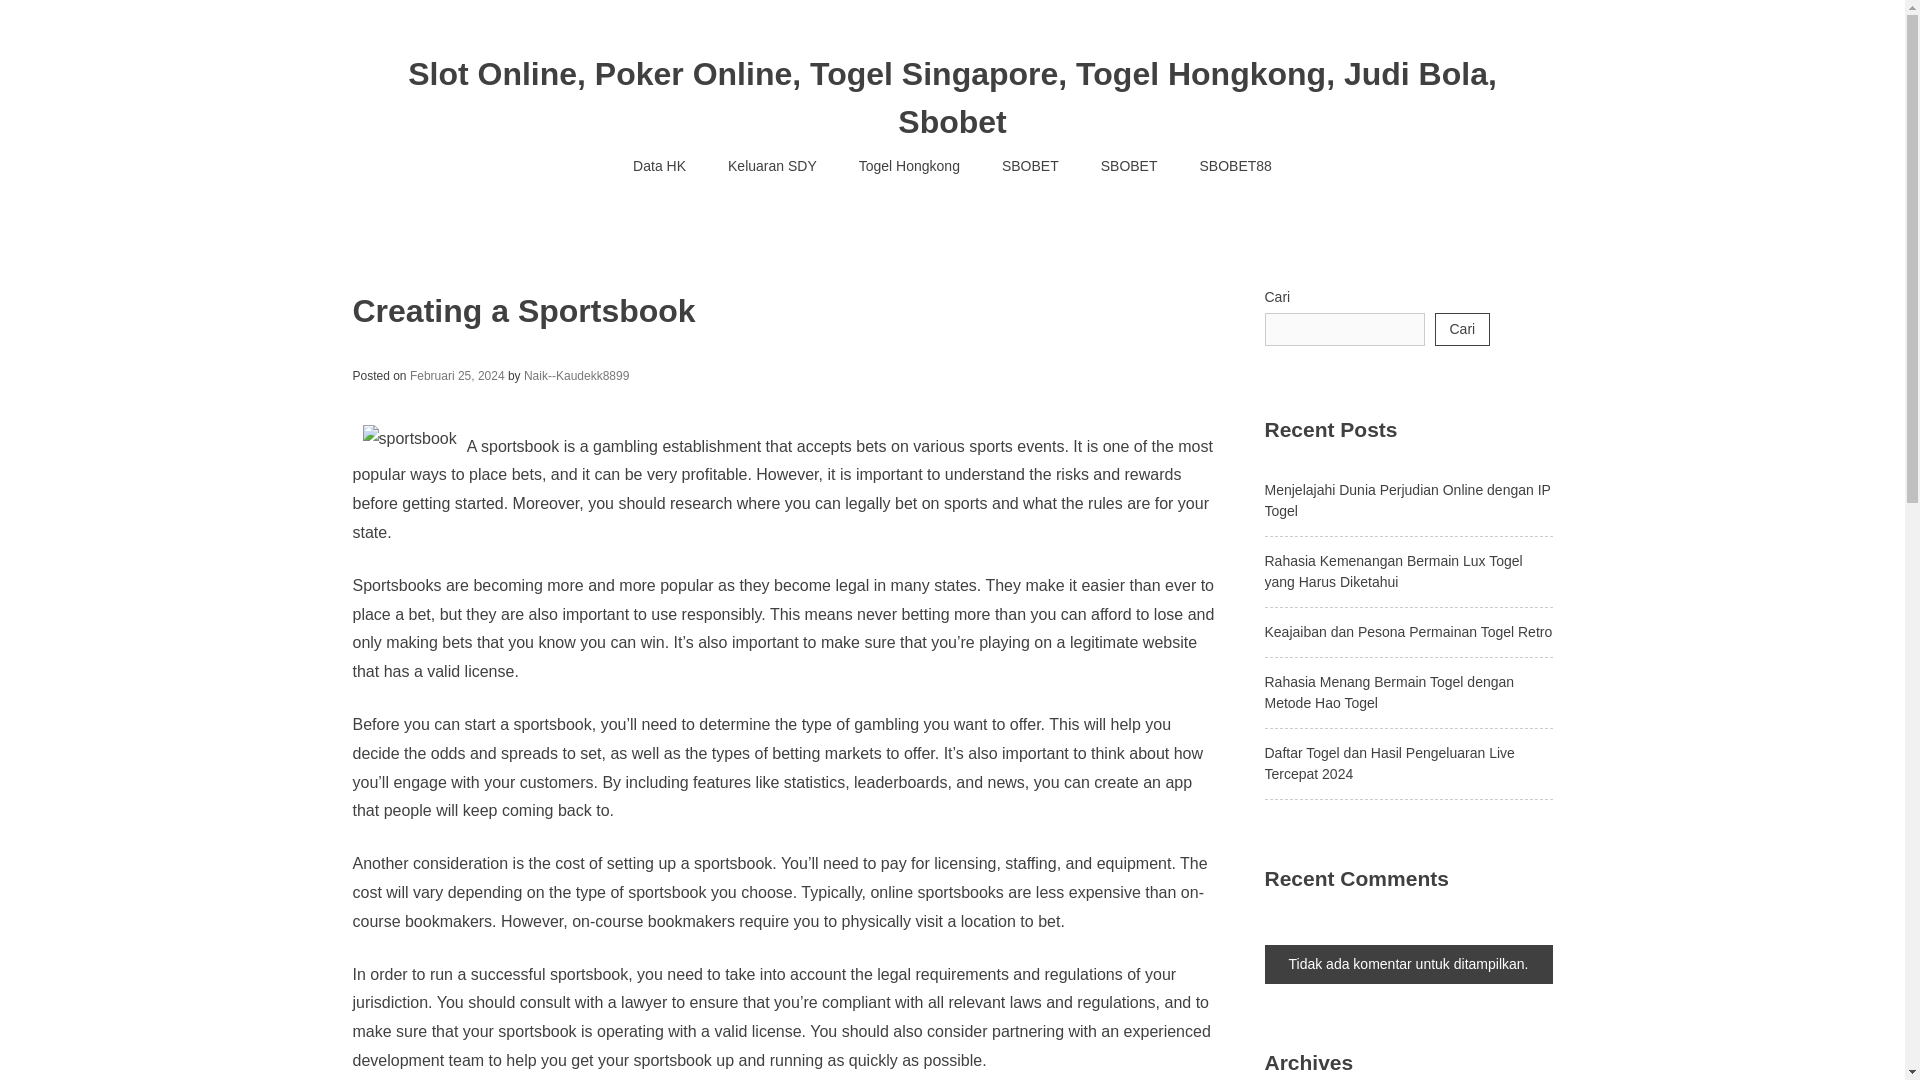 This screenshot has width=1920, height=1080. Describe the element at coordinates (1128, 166) in the screenshot. I see `SBOBET` at that location.